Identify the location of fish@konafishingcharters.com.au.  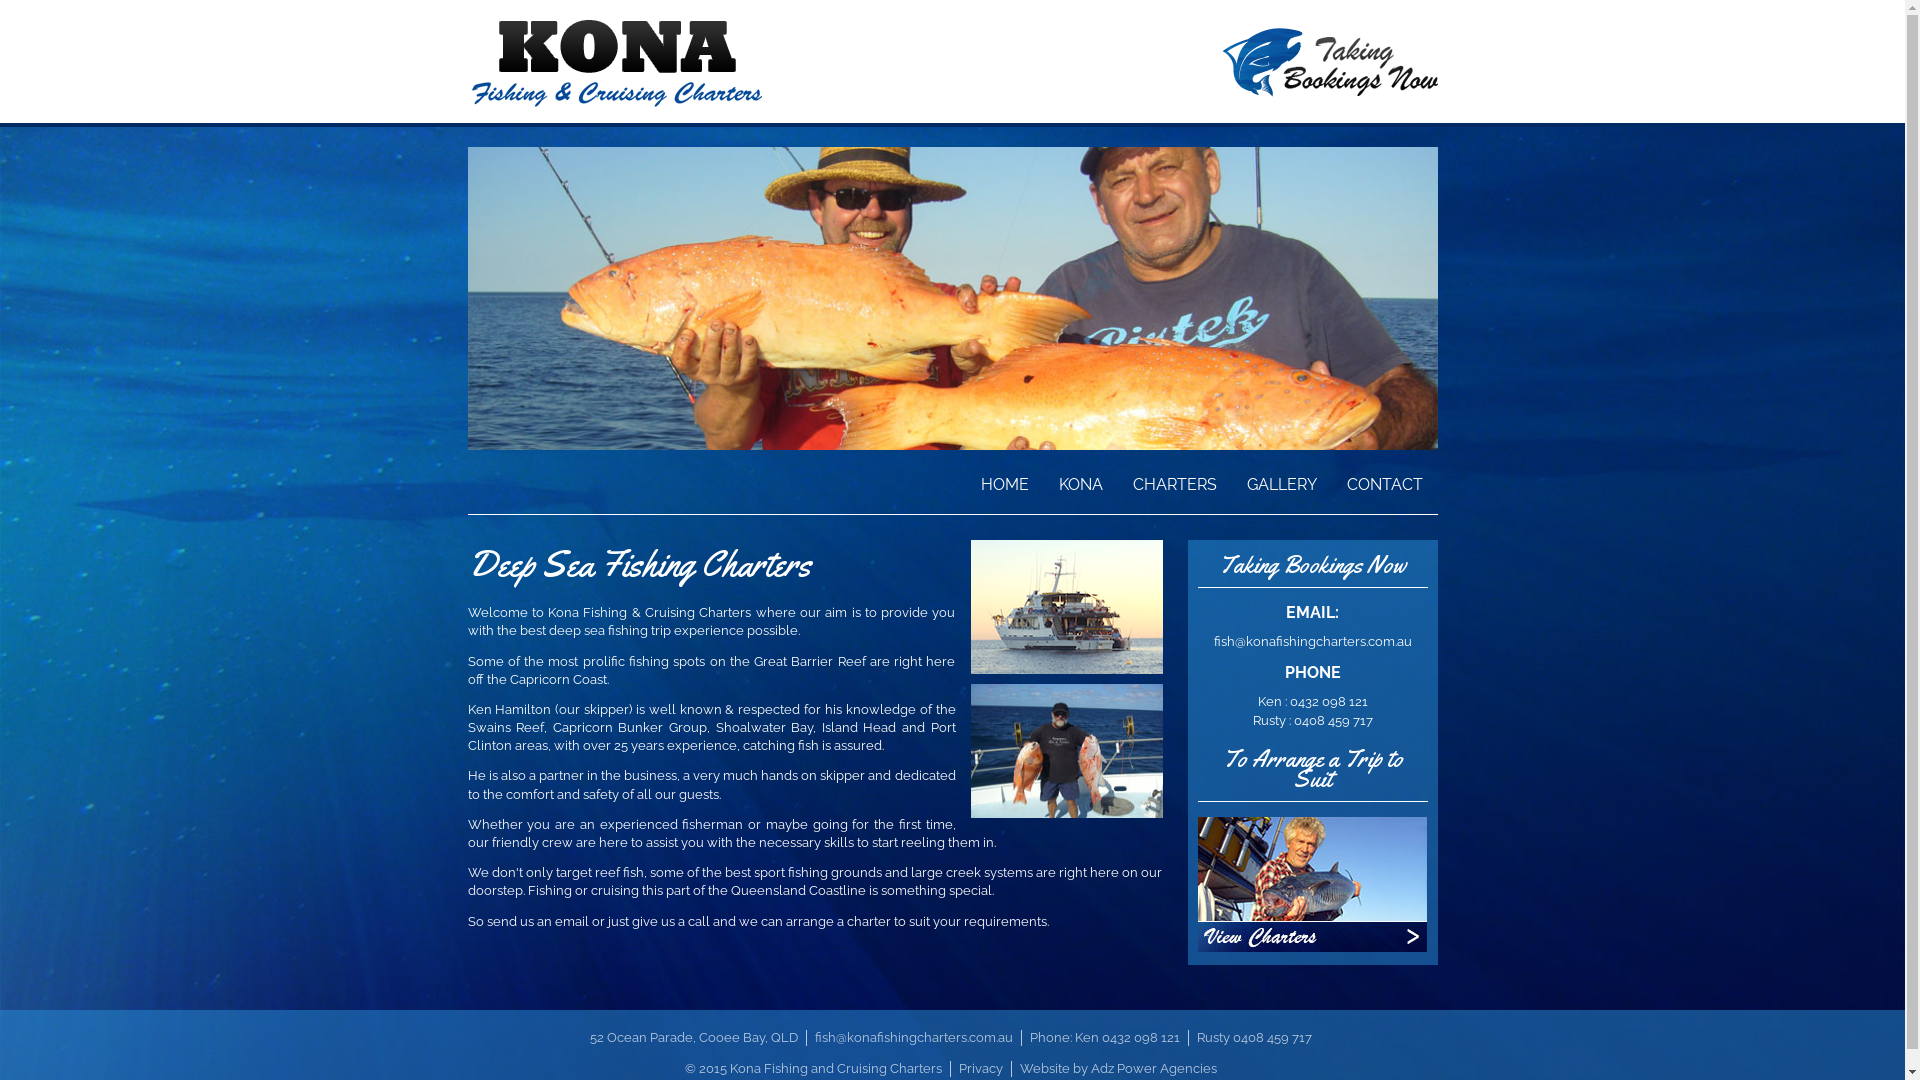
(1313, 642).